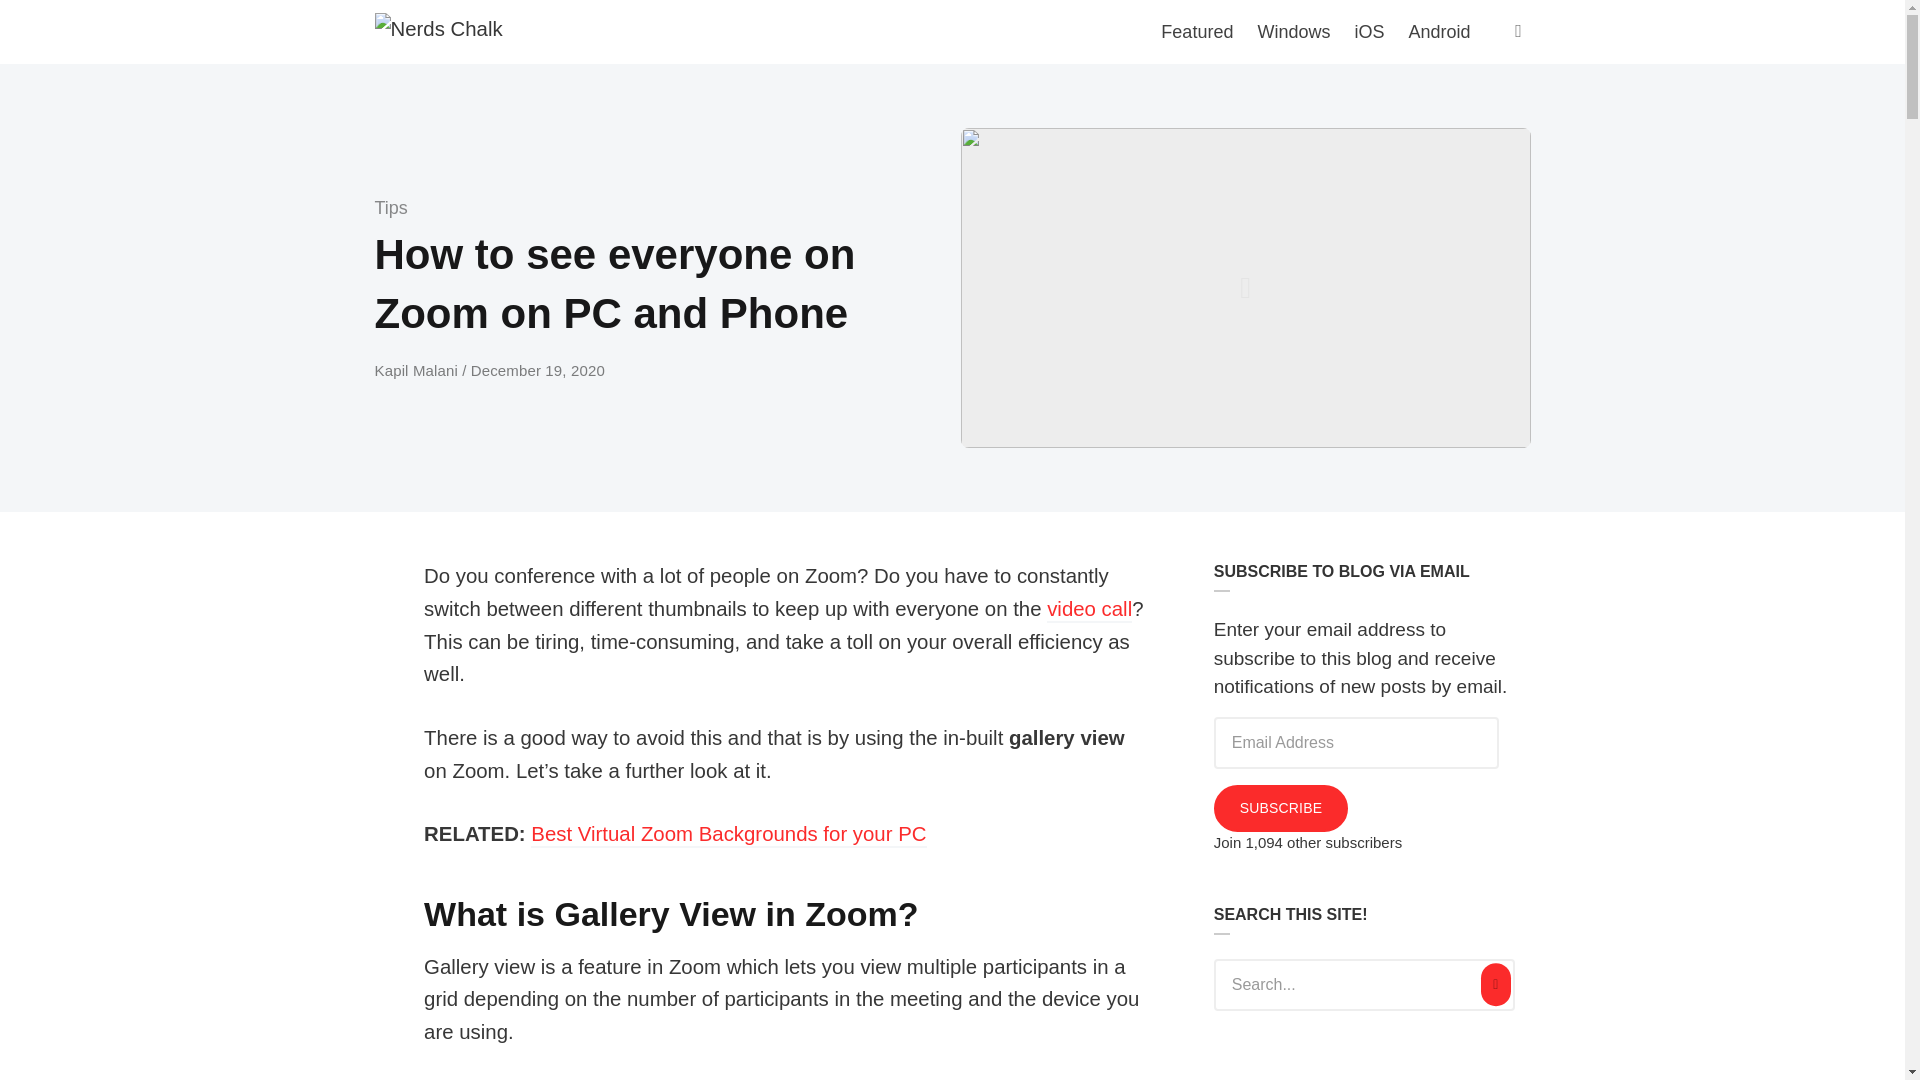 Image resolution: width=1920 pixels, height=1080 pixels. Describe the element at coordinates (728, 834) in the screenshot. I see `Best Virtual Zoom Backgrounds for your PC` at that location.